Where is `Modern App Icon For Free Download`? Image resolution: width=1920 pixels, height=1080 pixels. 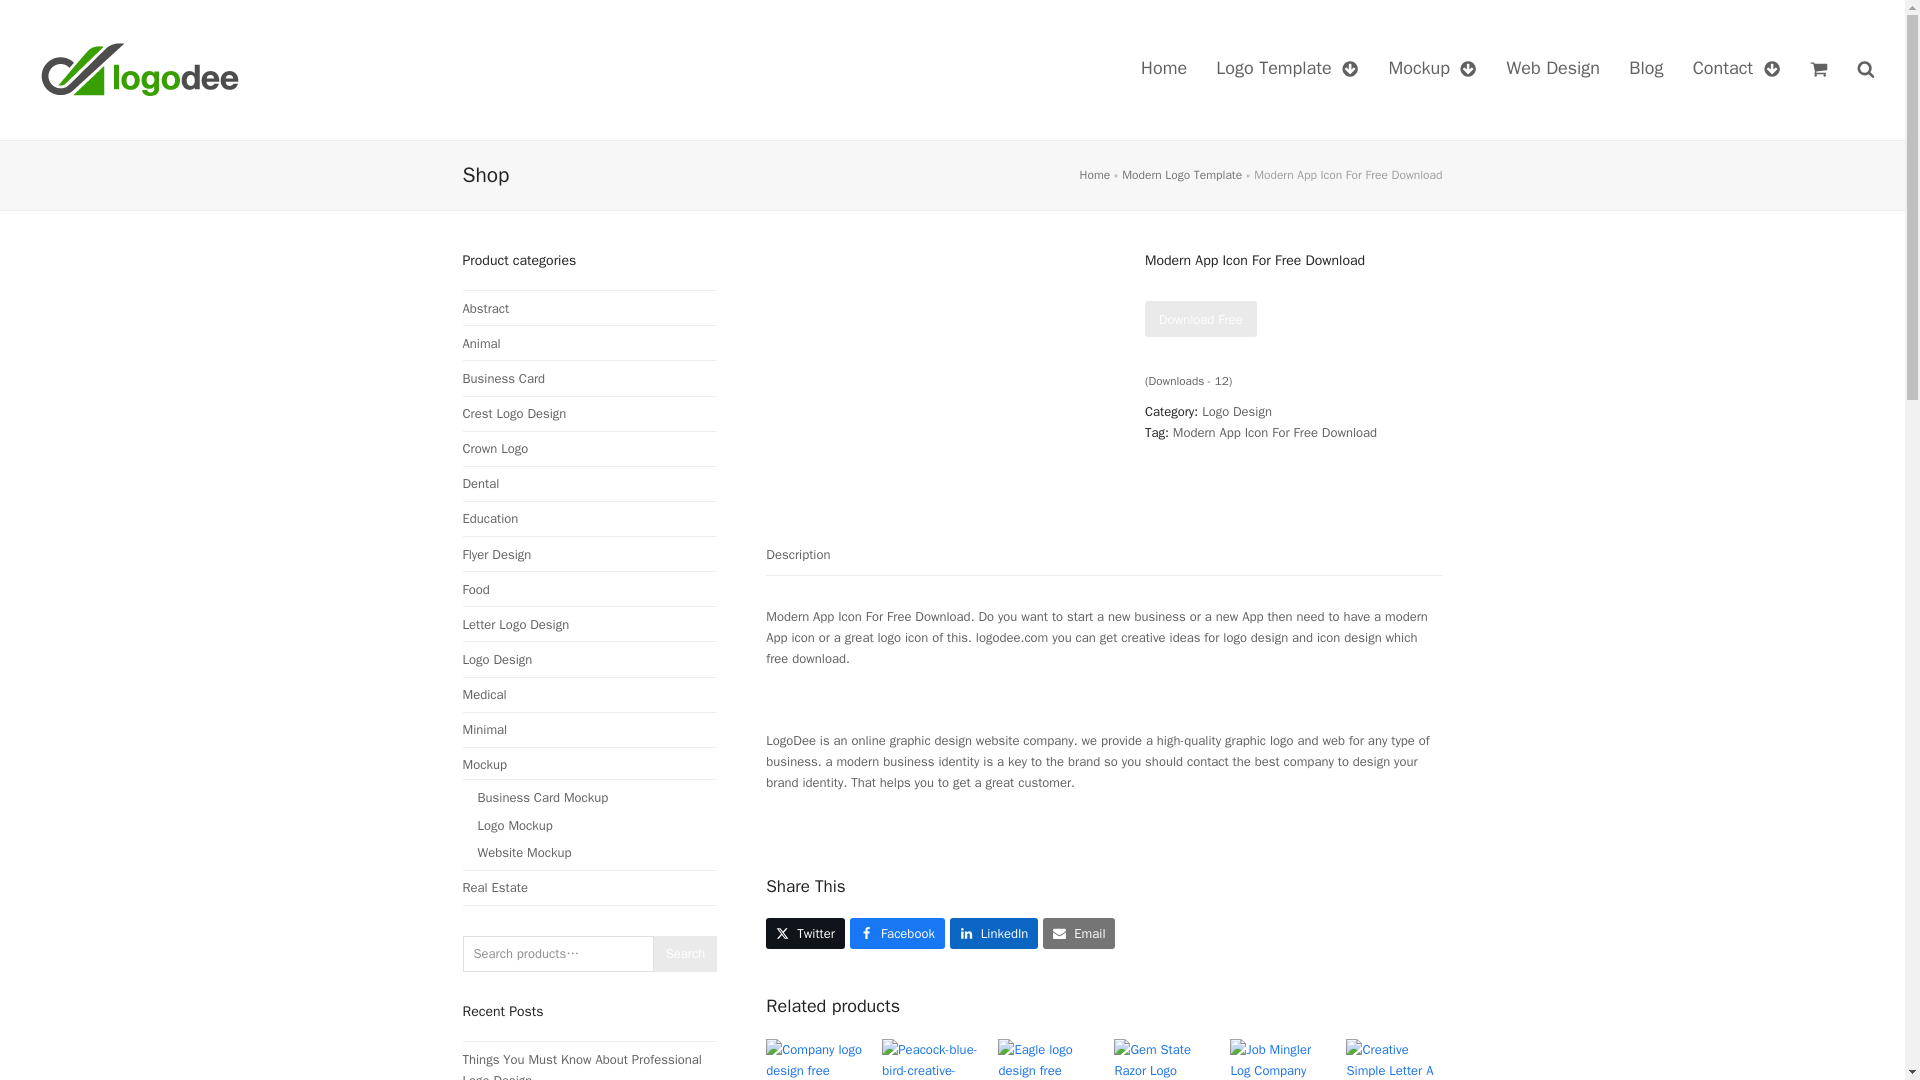 Modern App Icon For Free Download is located at coordinates (1274, 432).